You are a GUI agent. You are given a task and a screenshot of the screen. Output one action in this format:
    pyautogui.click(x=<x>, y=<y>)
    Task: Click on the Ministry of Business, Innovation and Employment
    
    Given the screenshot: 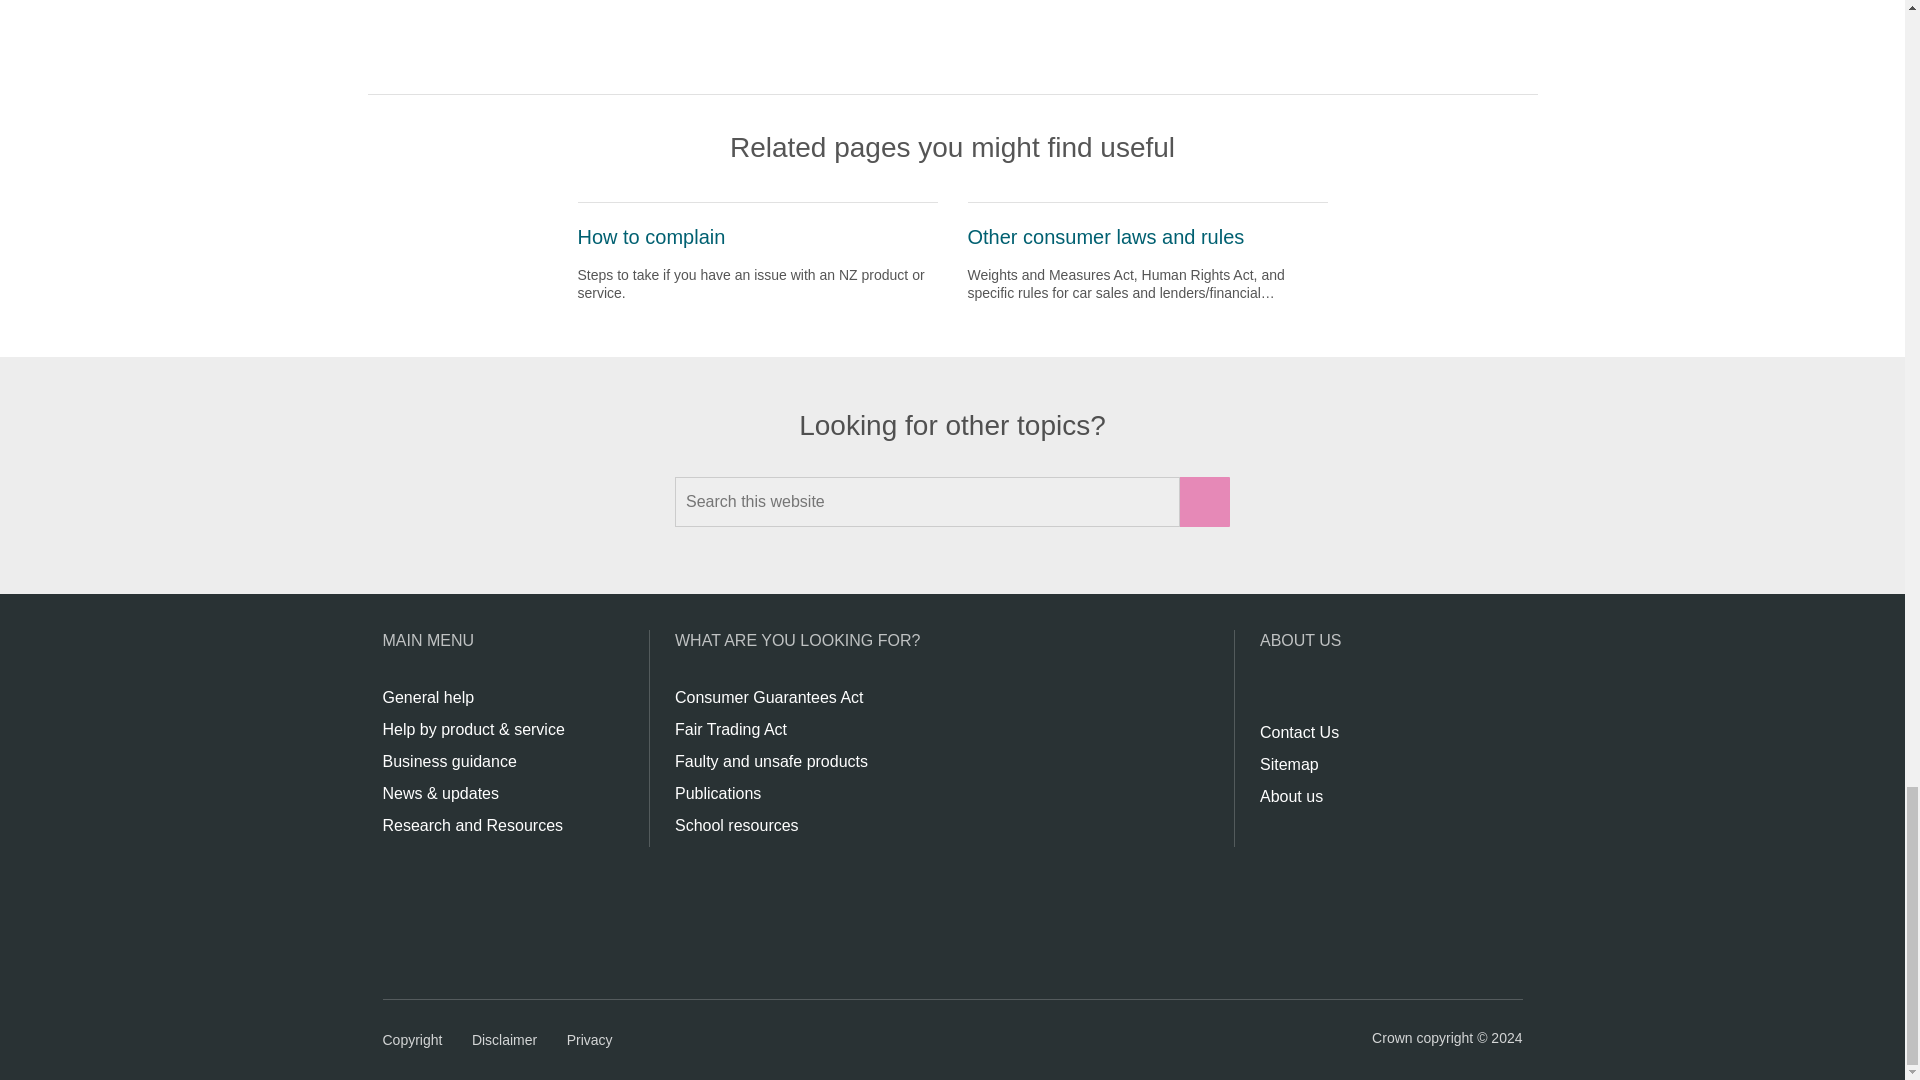 What is the action you would take?
    pyautogui.click(x=514, y=920)
    